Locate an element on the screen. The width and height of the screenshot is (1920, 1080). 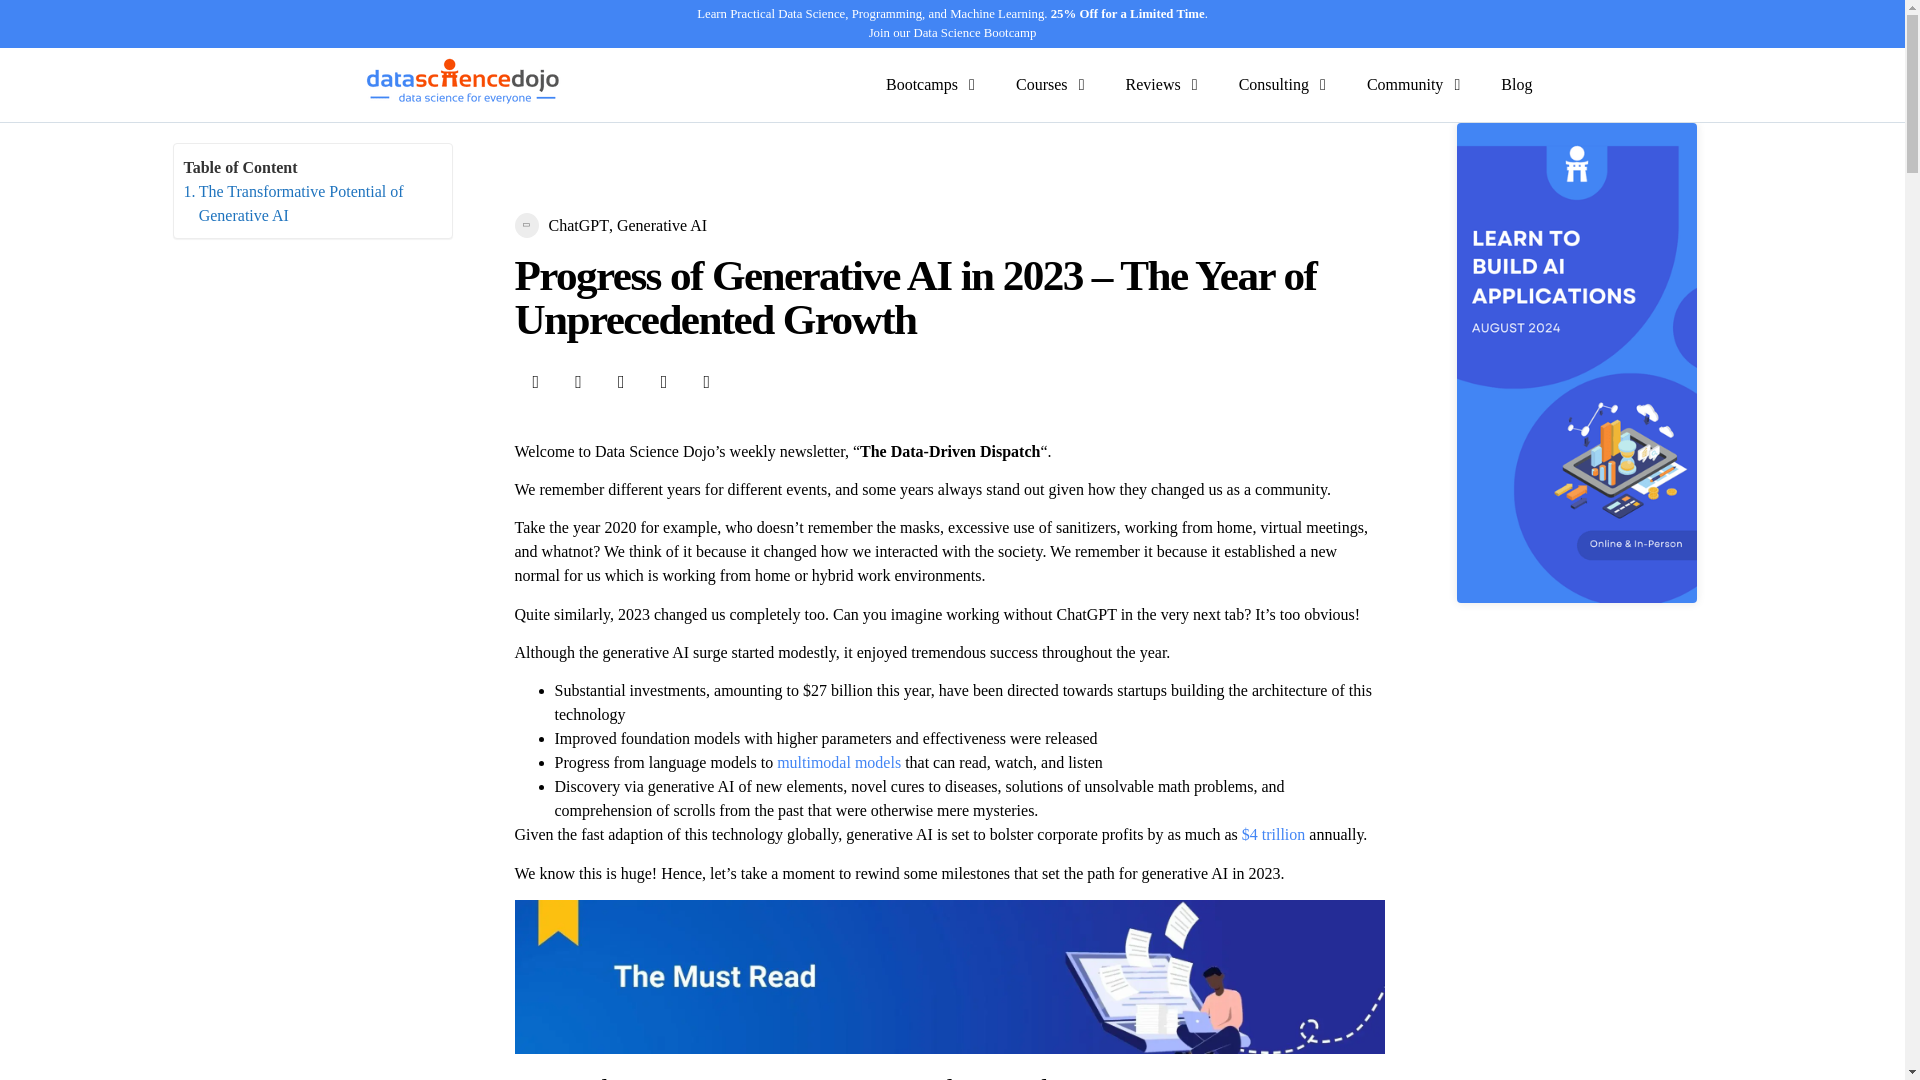
Community is located at coordinates (1405, 85).